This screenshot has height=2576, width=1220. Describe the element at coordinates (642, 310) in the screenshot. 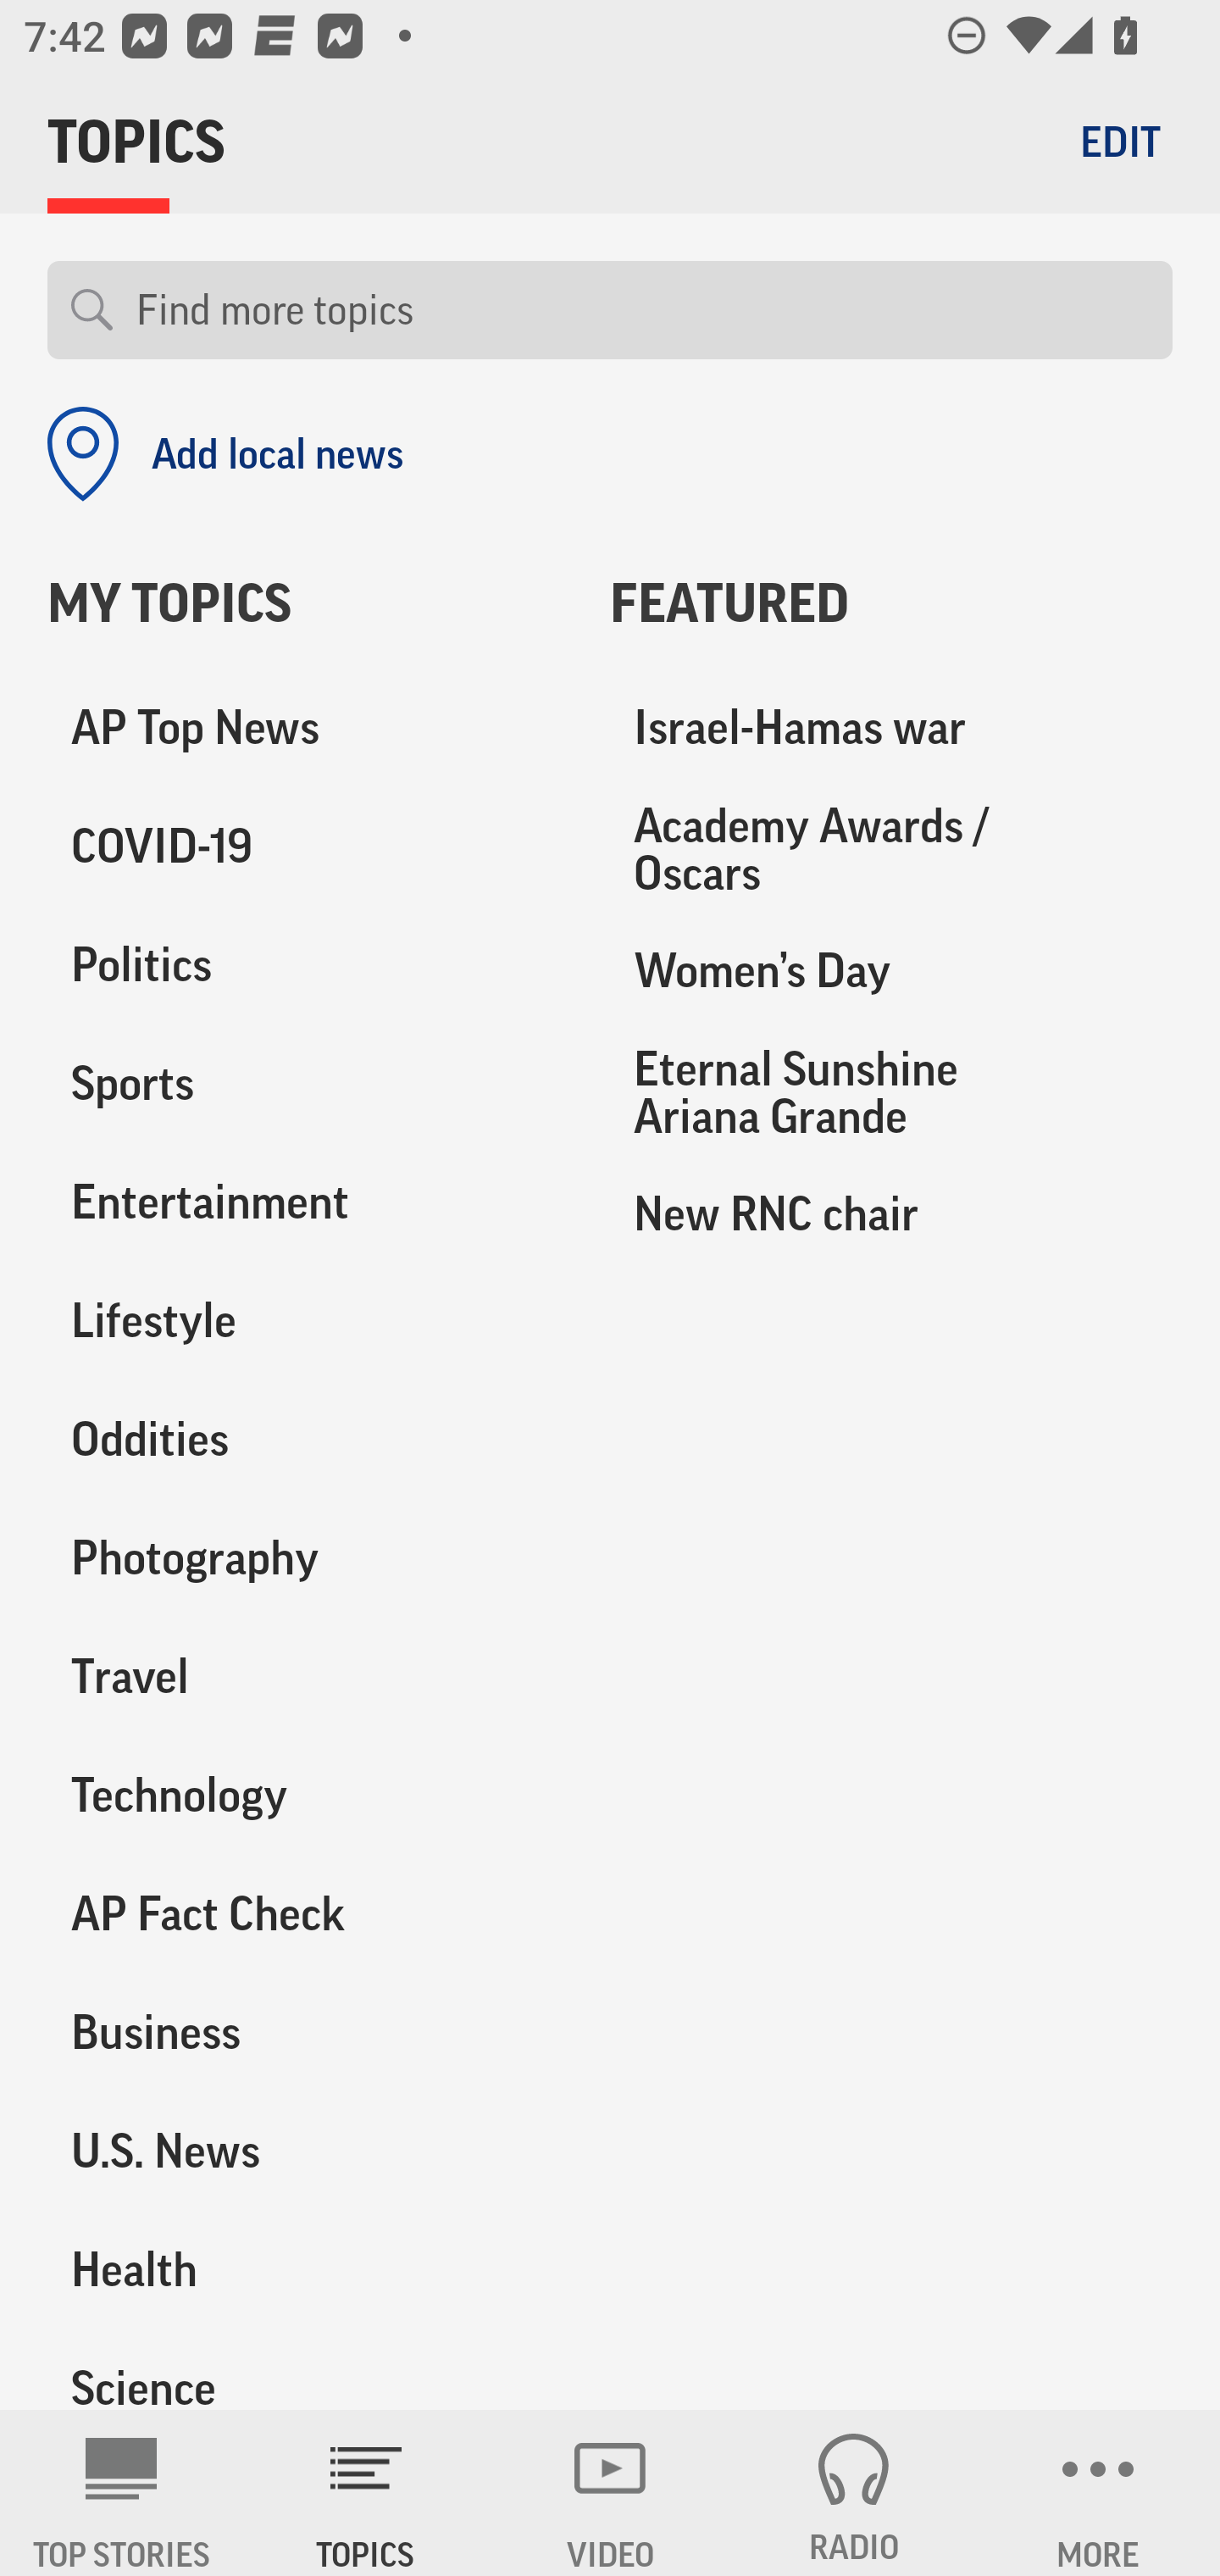

I see `Find more topics` at that location.